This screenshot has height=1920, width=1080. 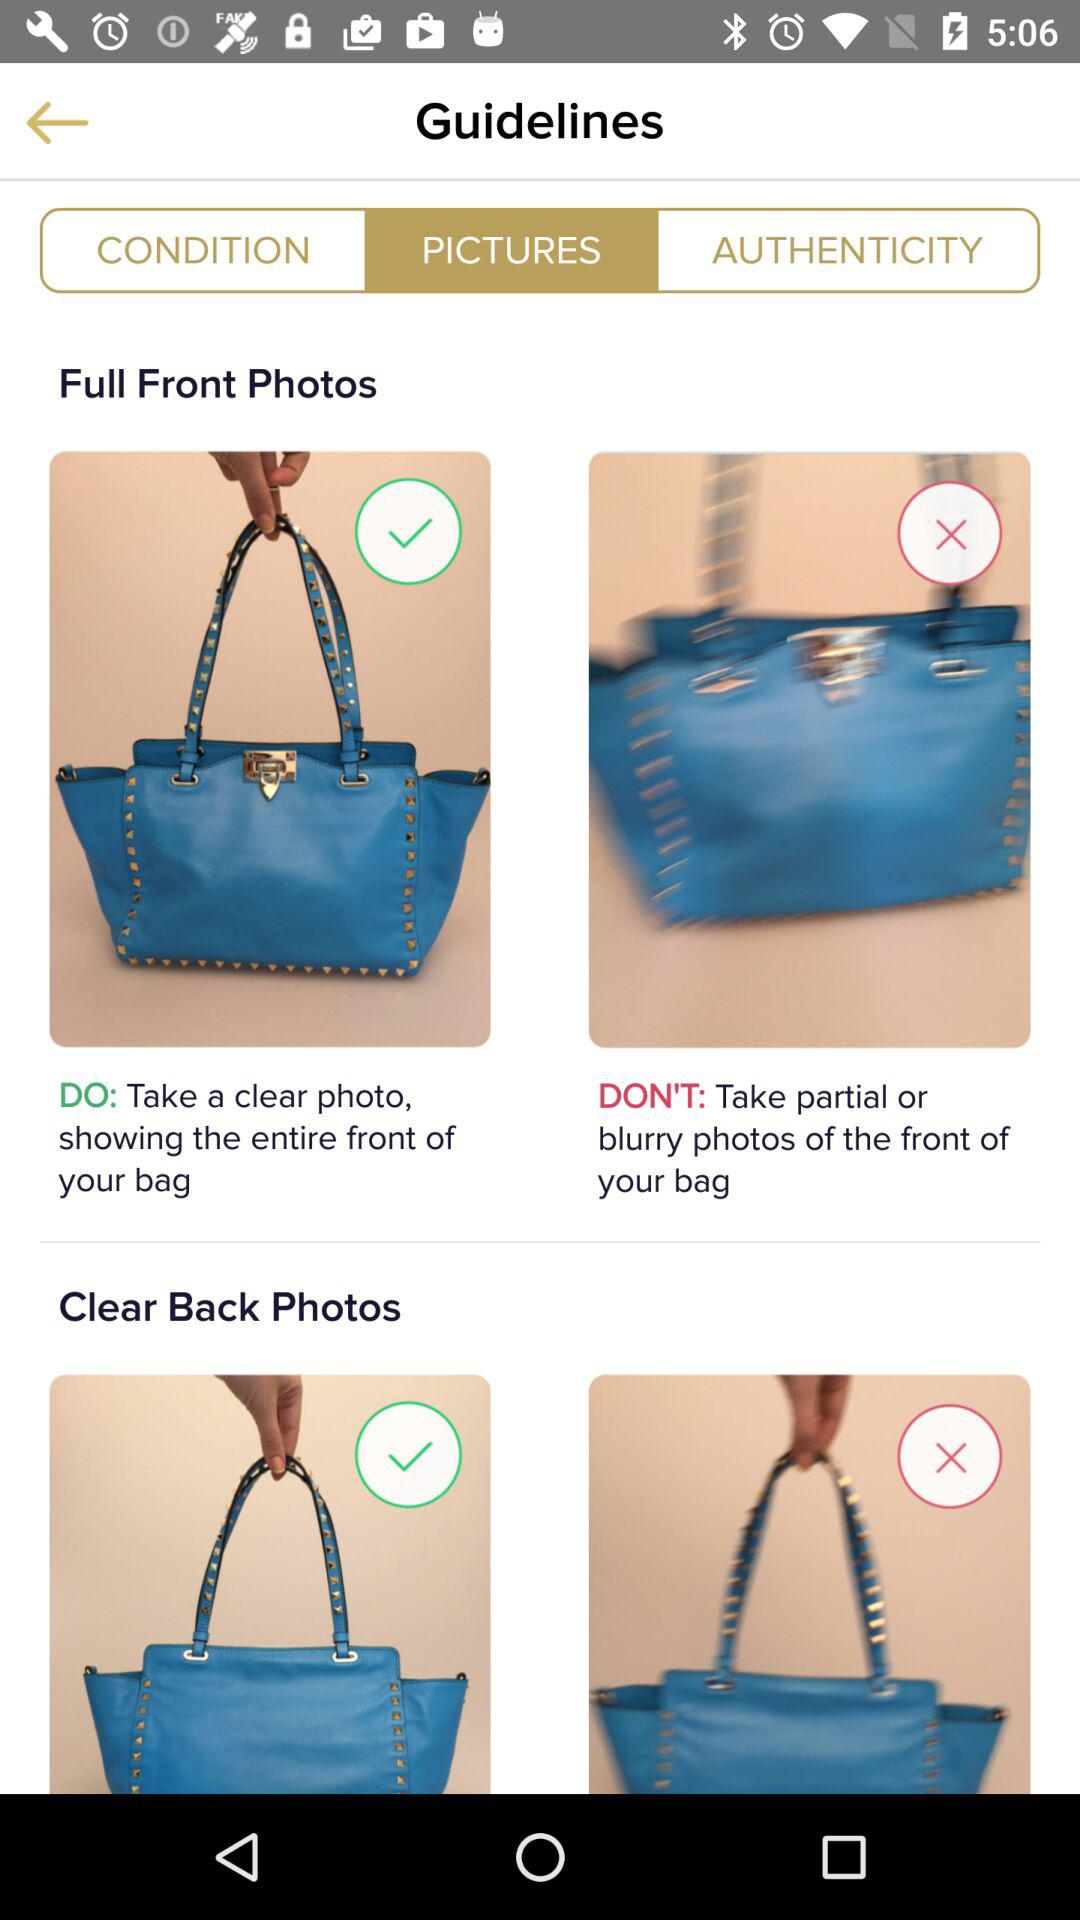 What do you see at coordinates (203, 250) in the screenshot?
I see `click the item next to the pictures` at bounding box center [203, 250].